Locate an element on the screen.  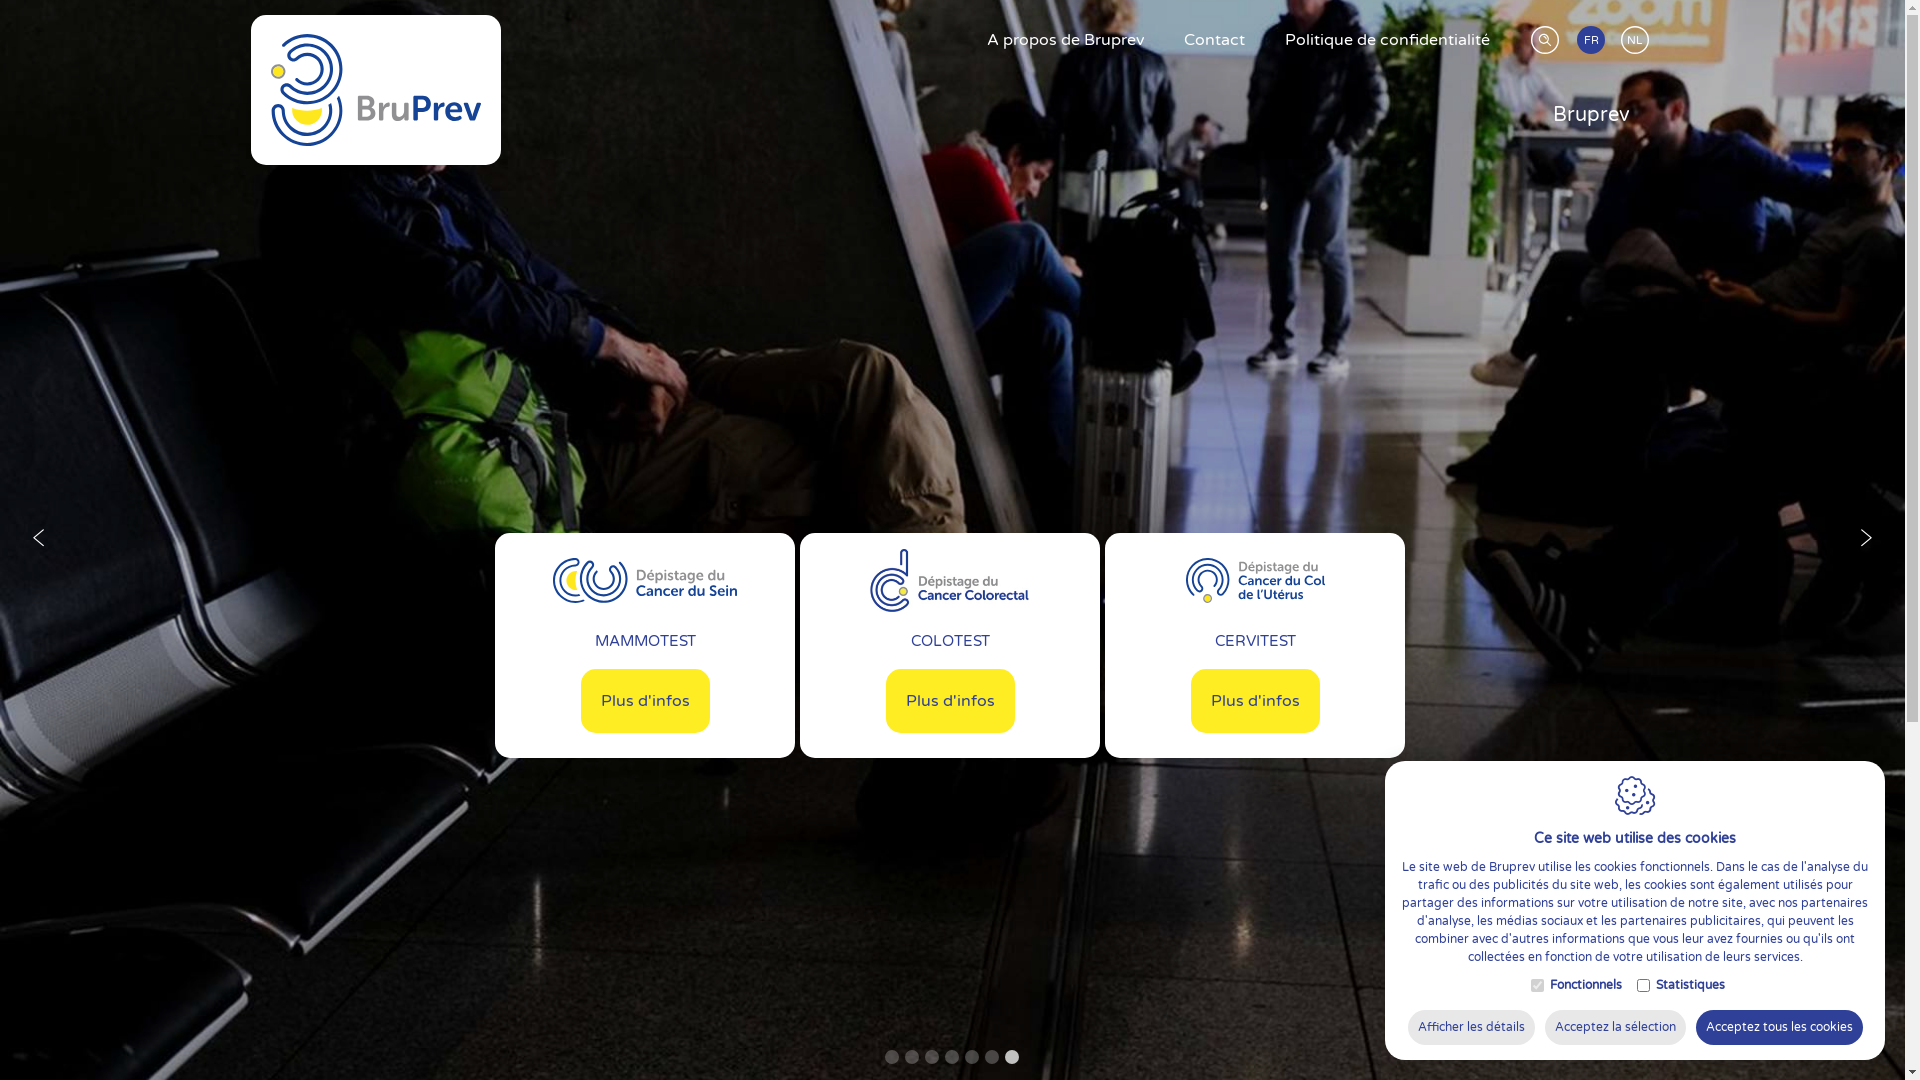
Rechercher is located at coordinates (1538, 37).